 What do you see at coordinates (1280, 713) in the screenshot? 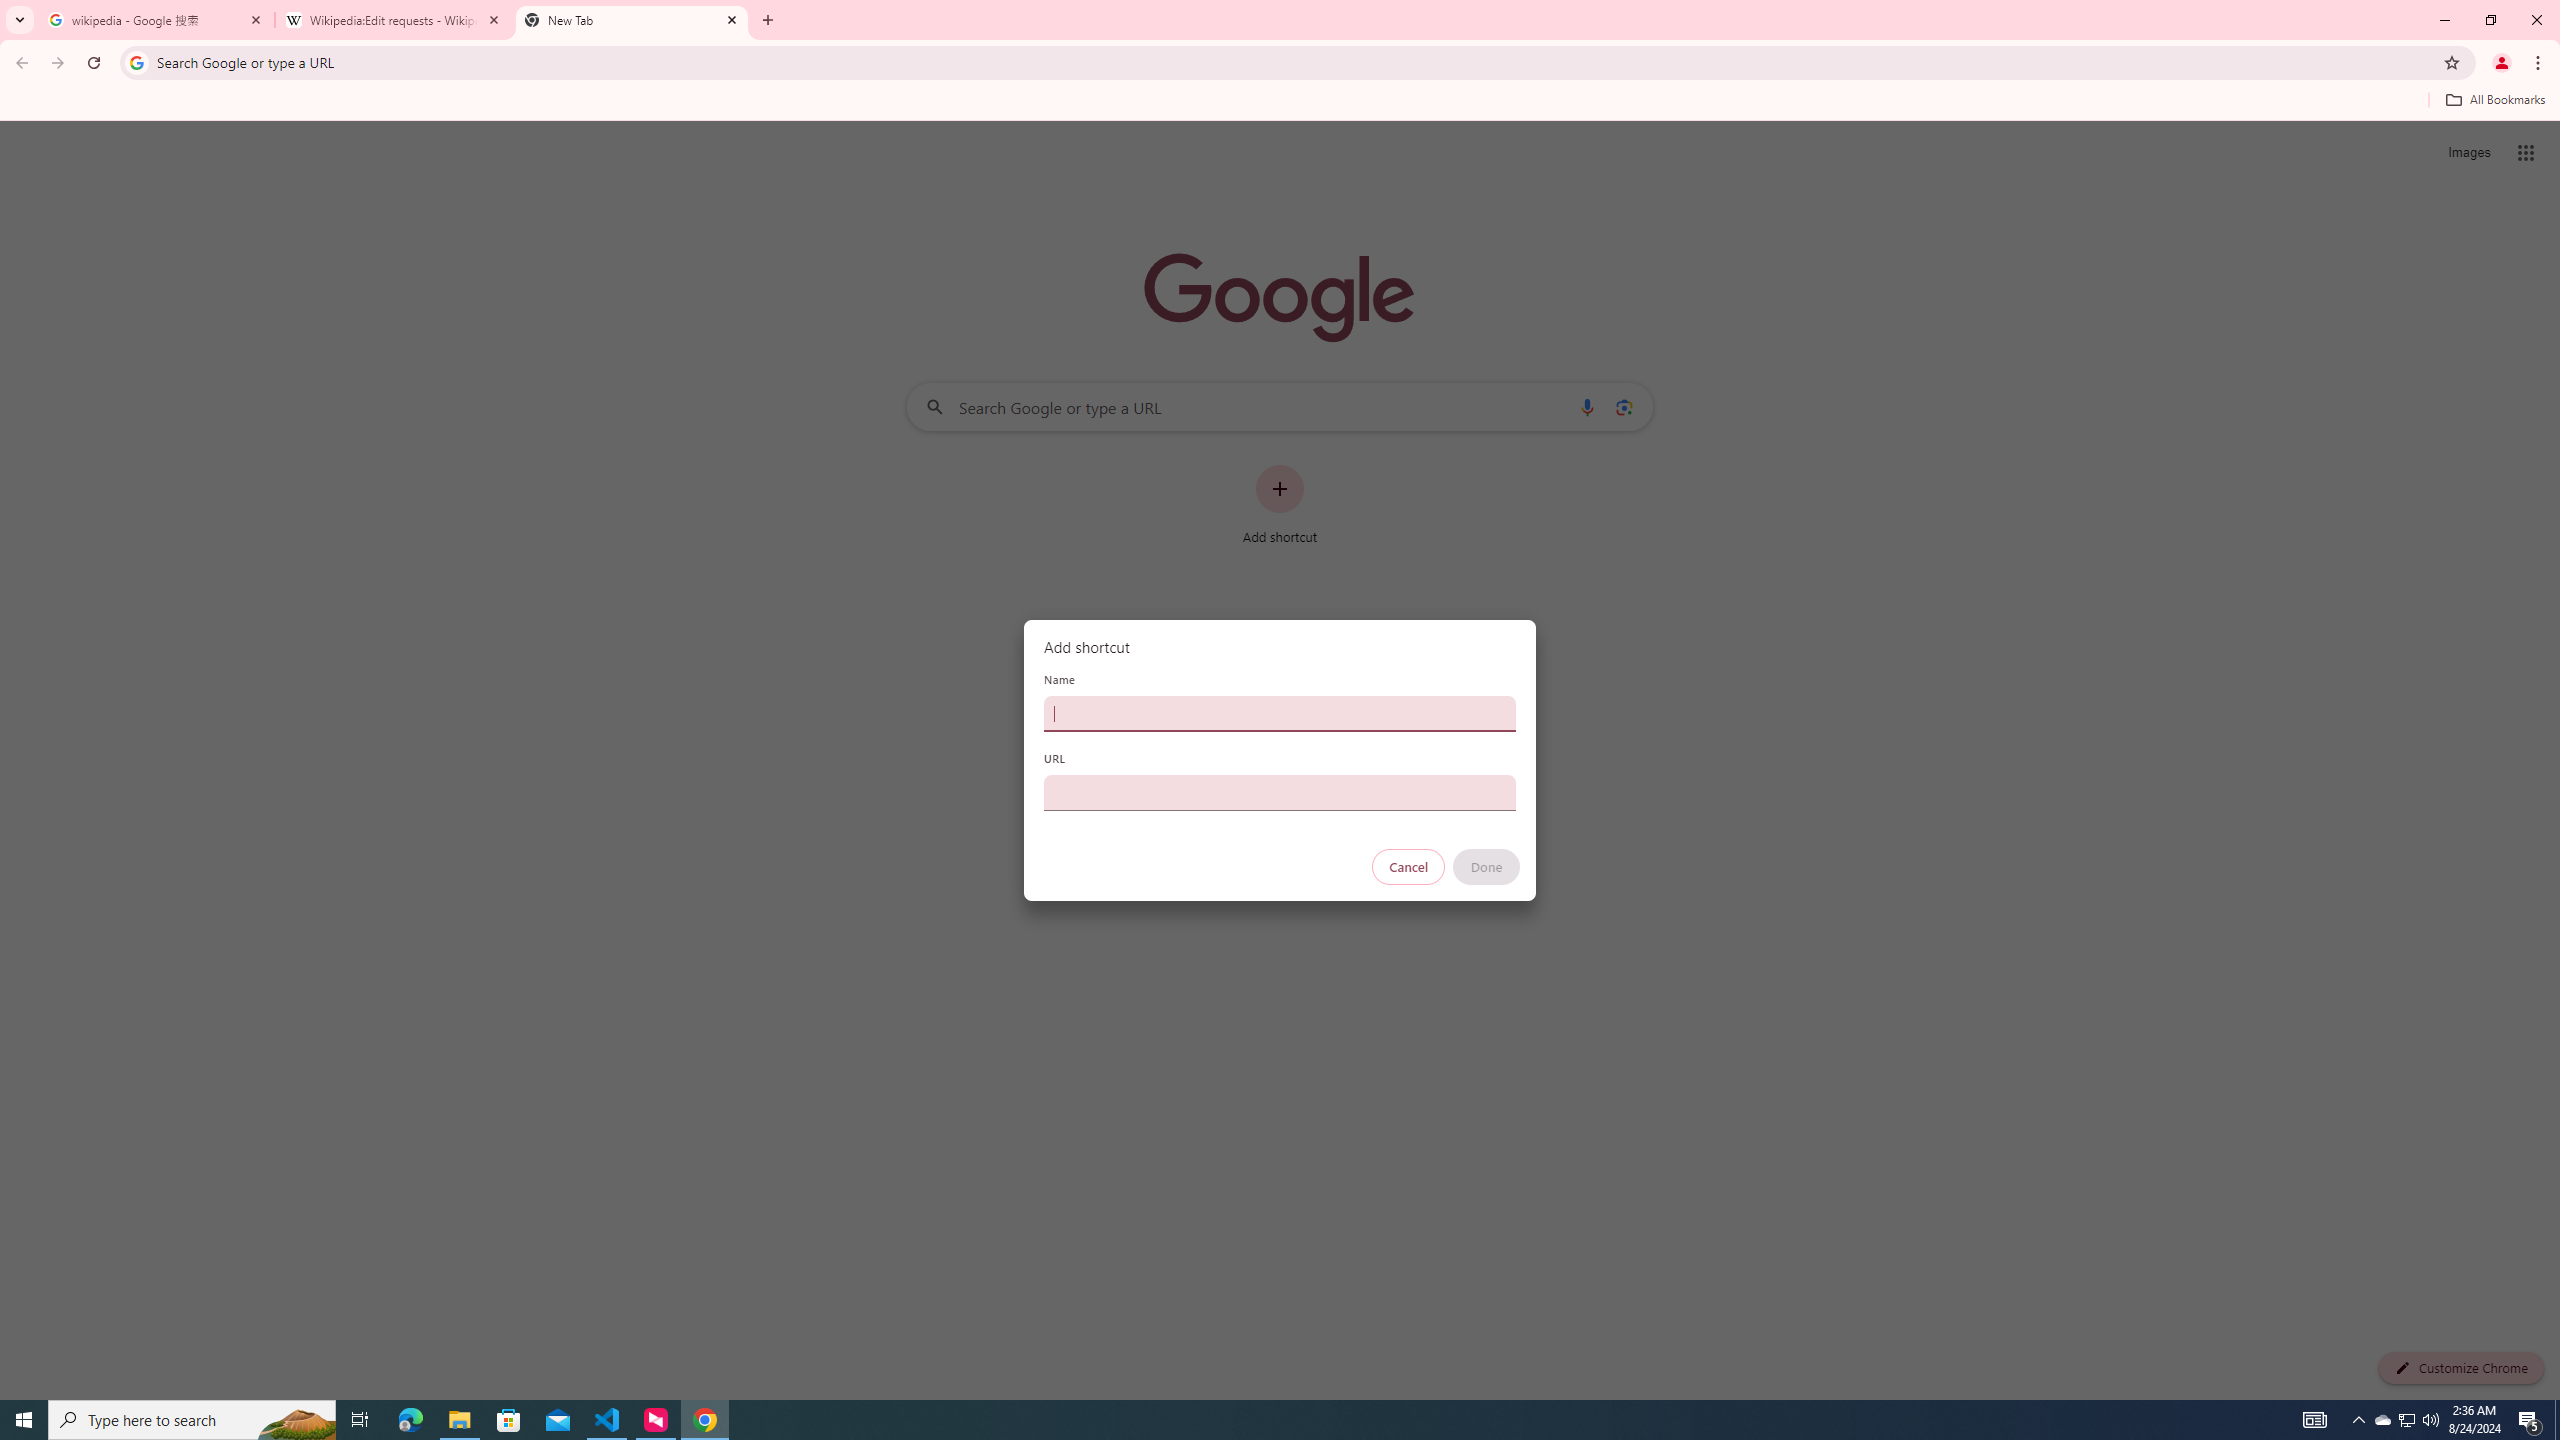
I see `Name` at bounding box center [1280, 713].